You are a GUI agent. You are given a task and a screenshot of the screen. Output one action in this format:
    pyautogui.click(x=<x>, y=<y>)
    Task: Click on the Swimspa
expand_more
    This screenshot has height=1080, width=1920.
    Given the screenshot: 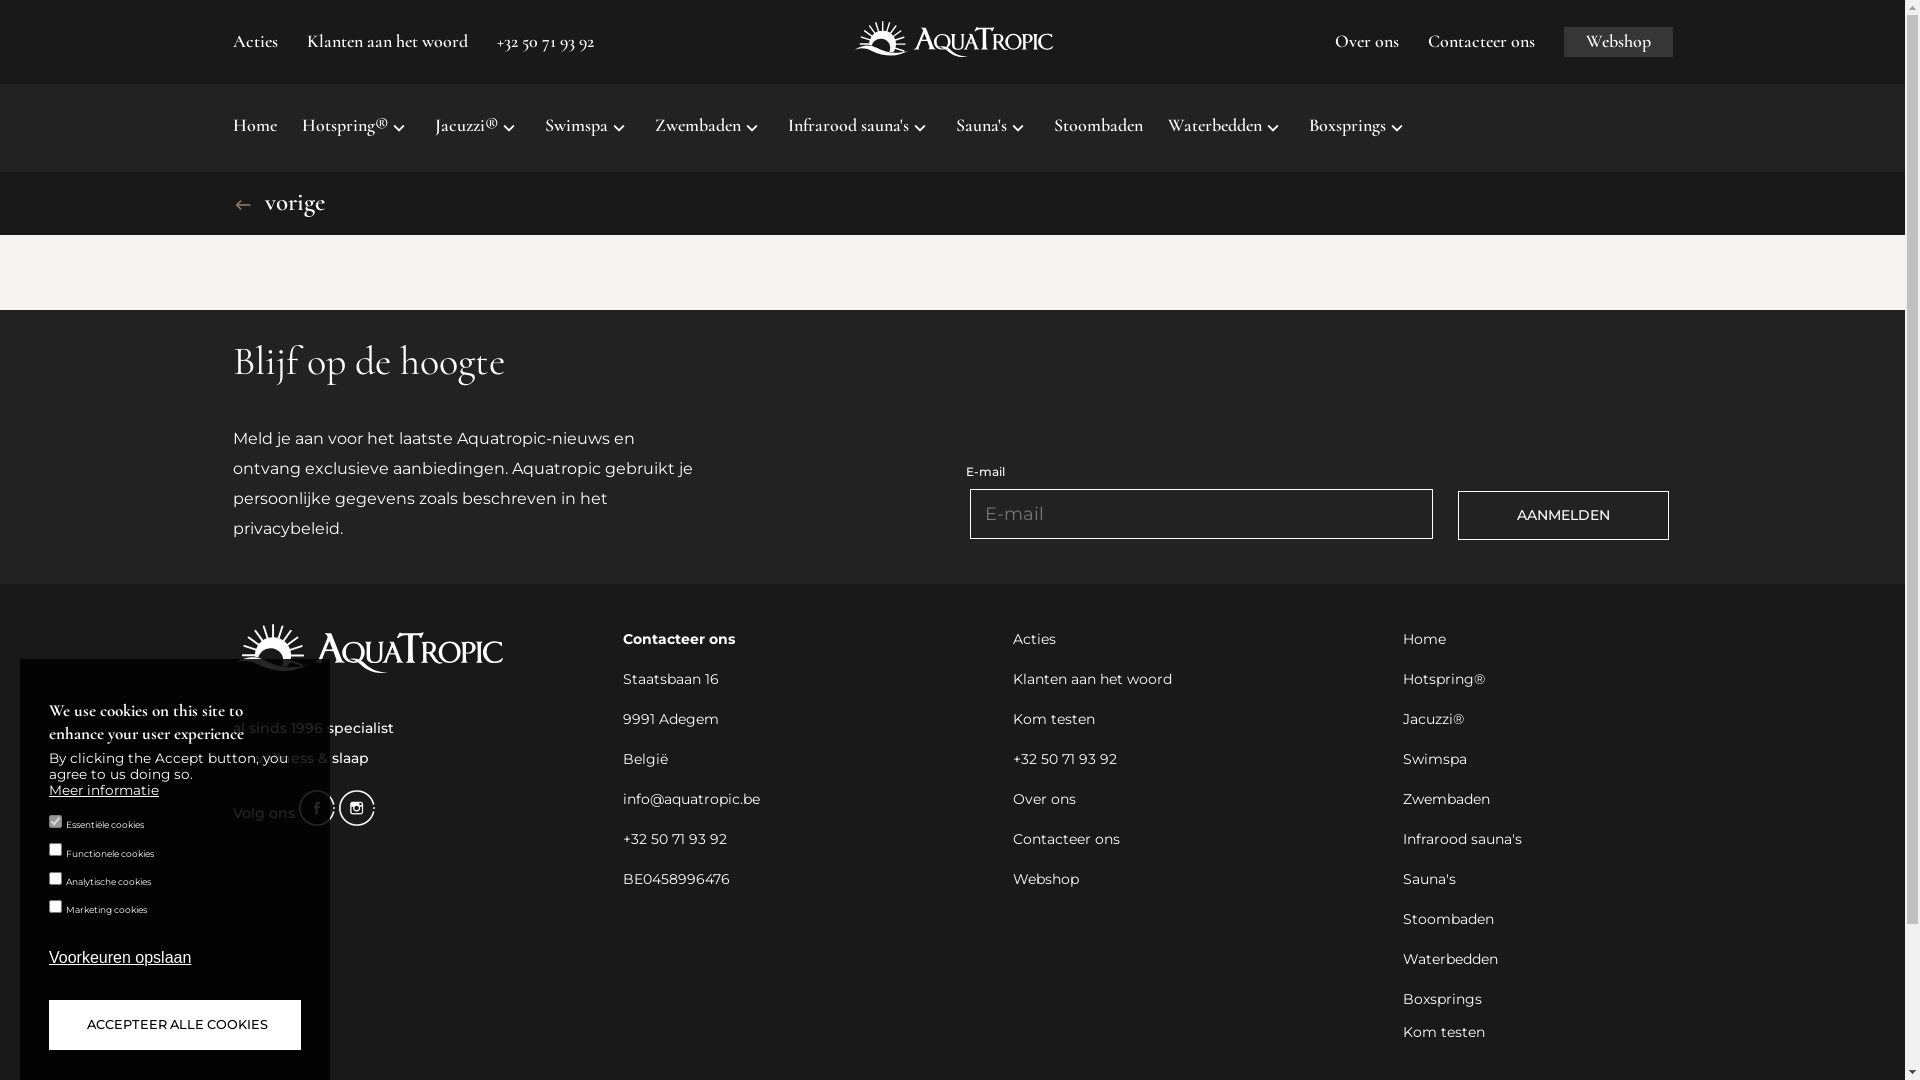 What is the action you would take?
    pyautogui.click(x=586, y=128)
    